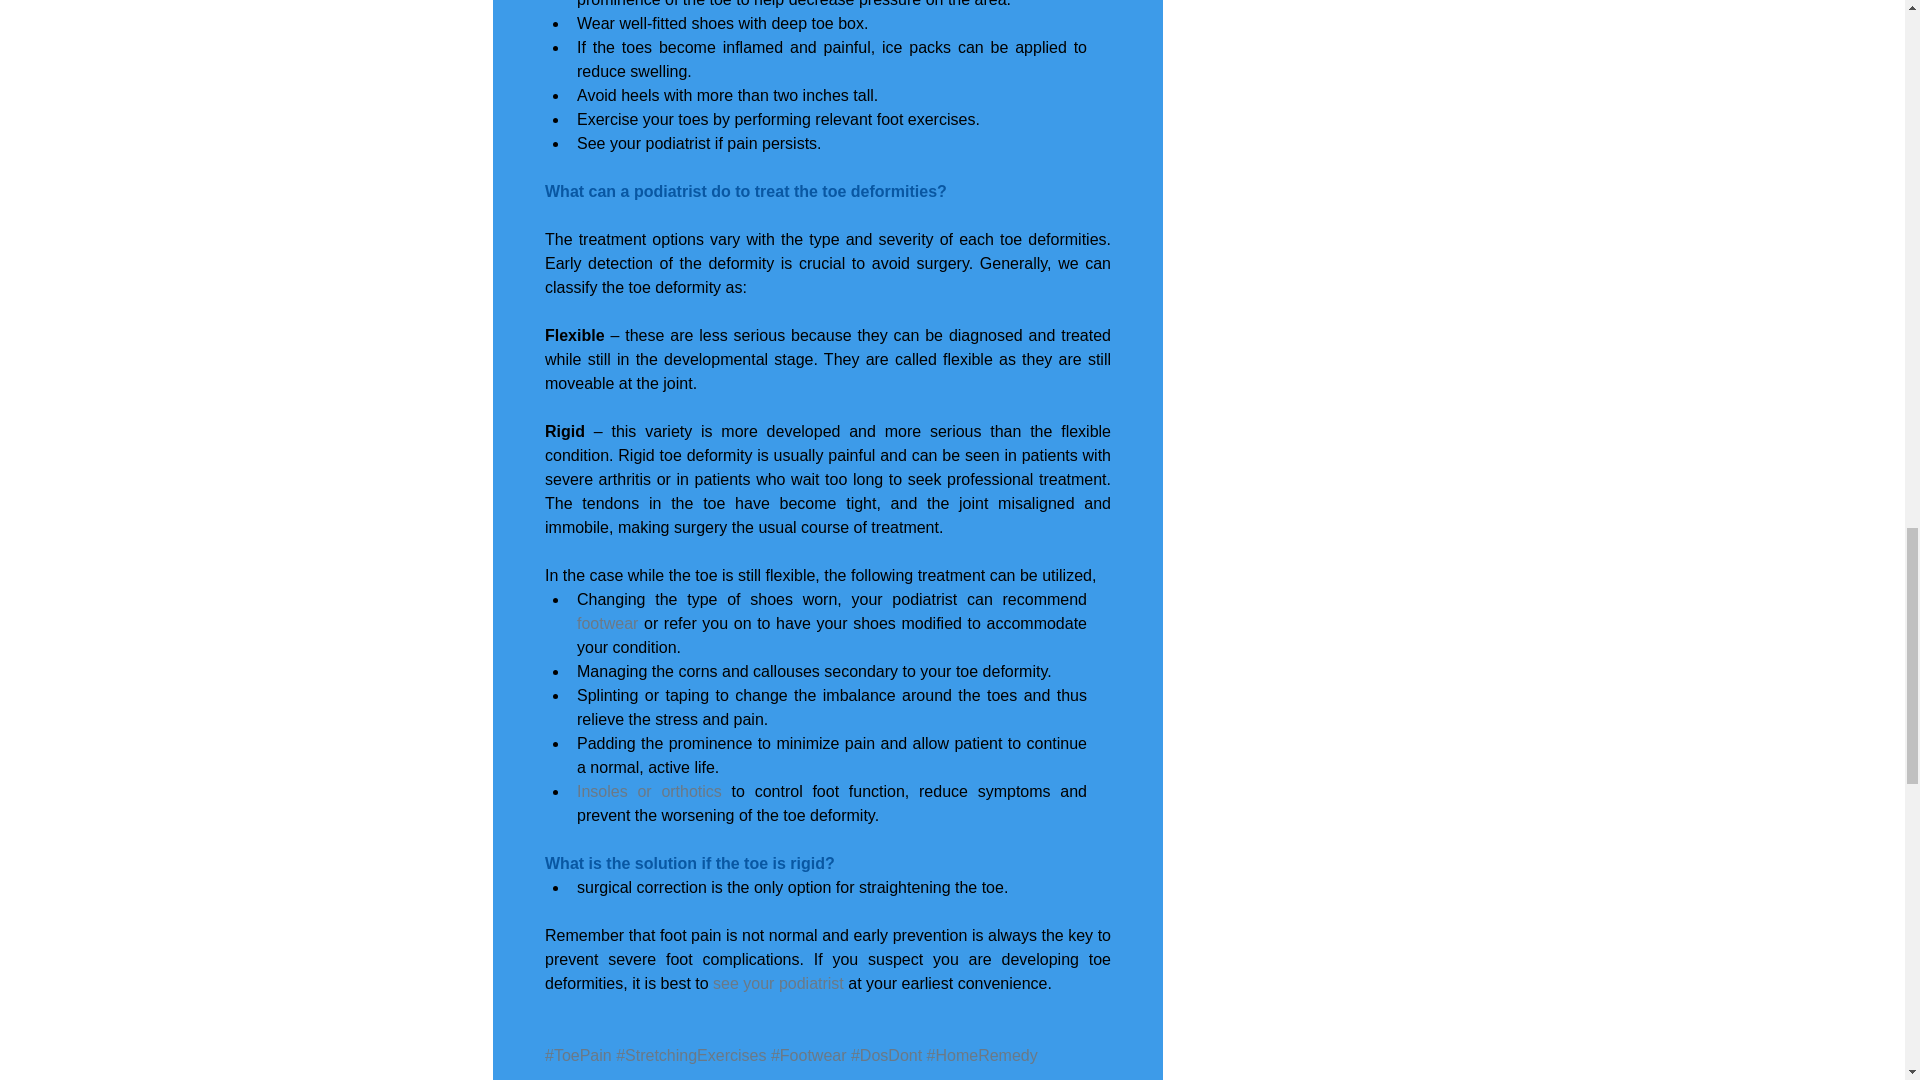  I want to click on Insoles or orthotics, so click(648, 792).